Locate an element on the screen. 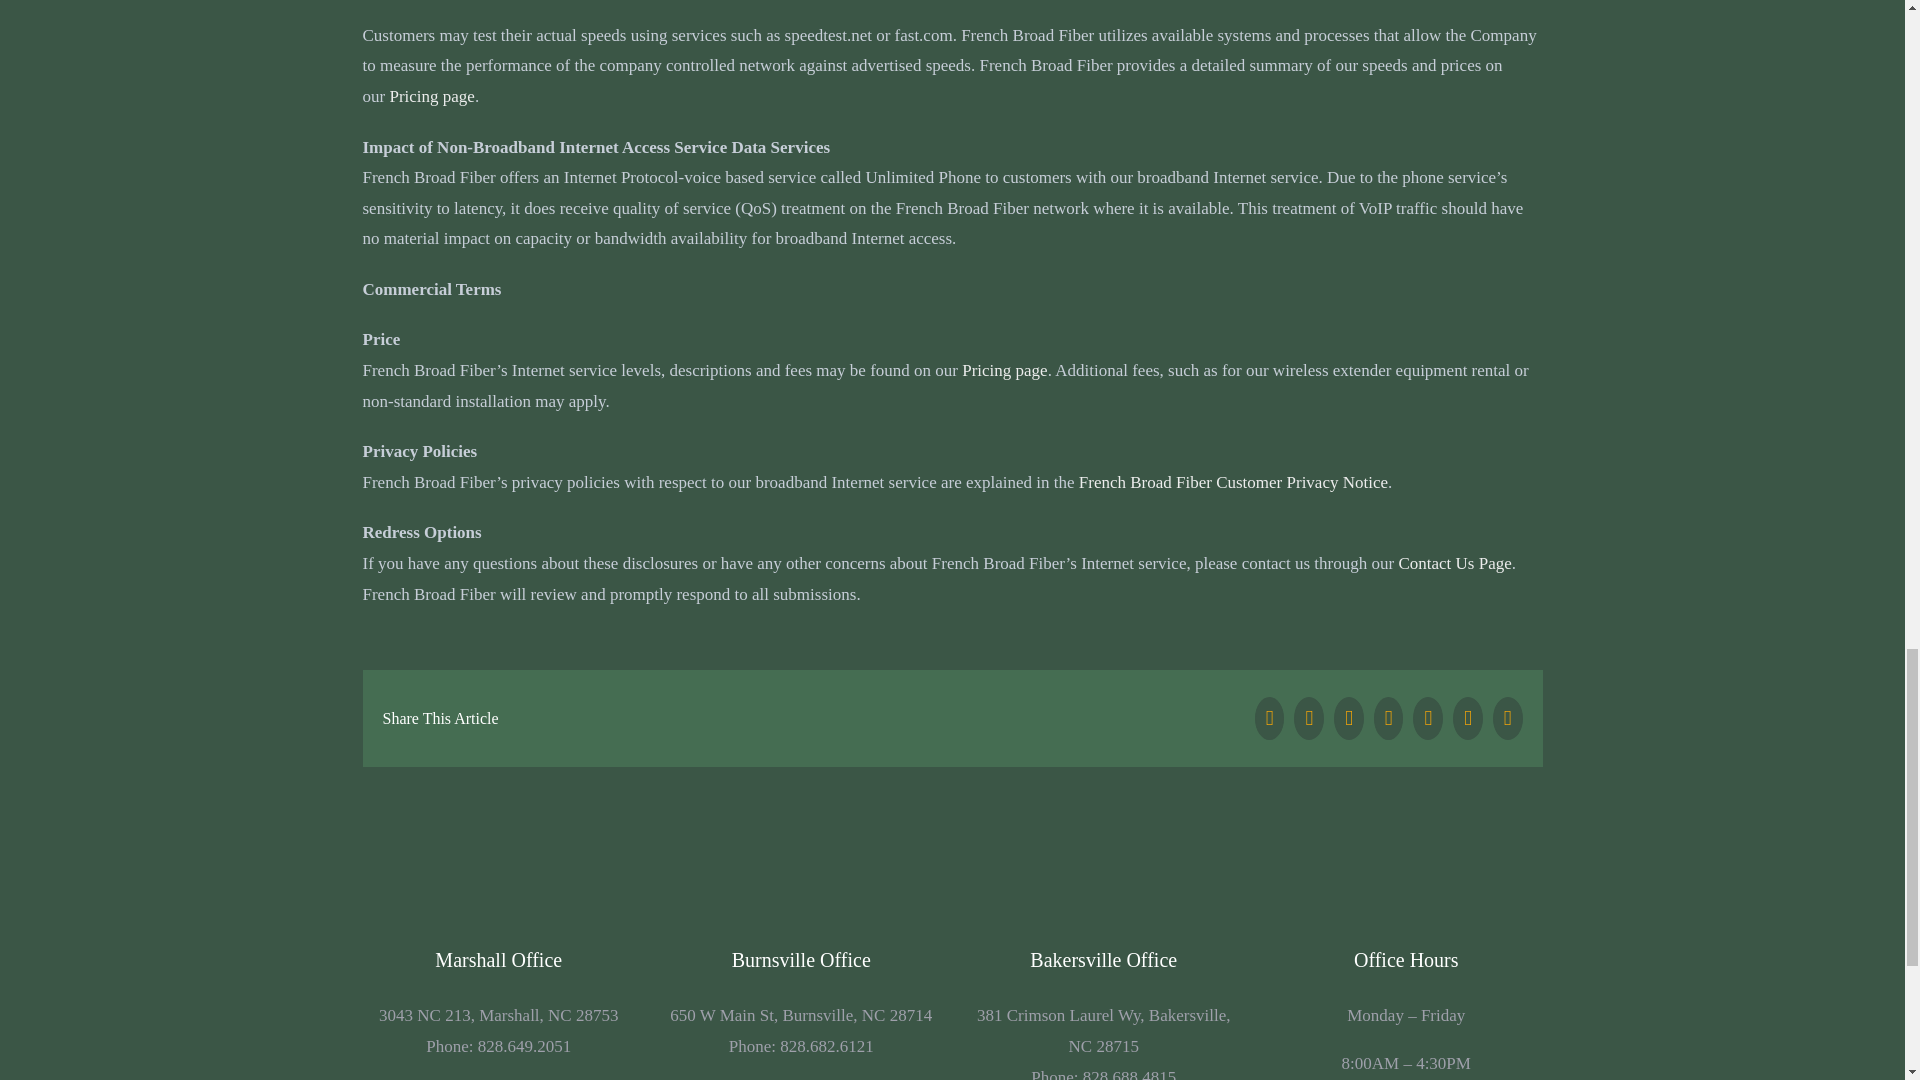 This screenshot has height=1080, width=1920. Contact Us Page is located at coordinates (1454, 564).